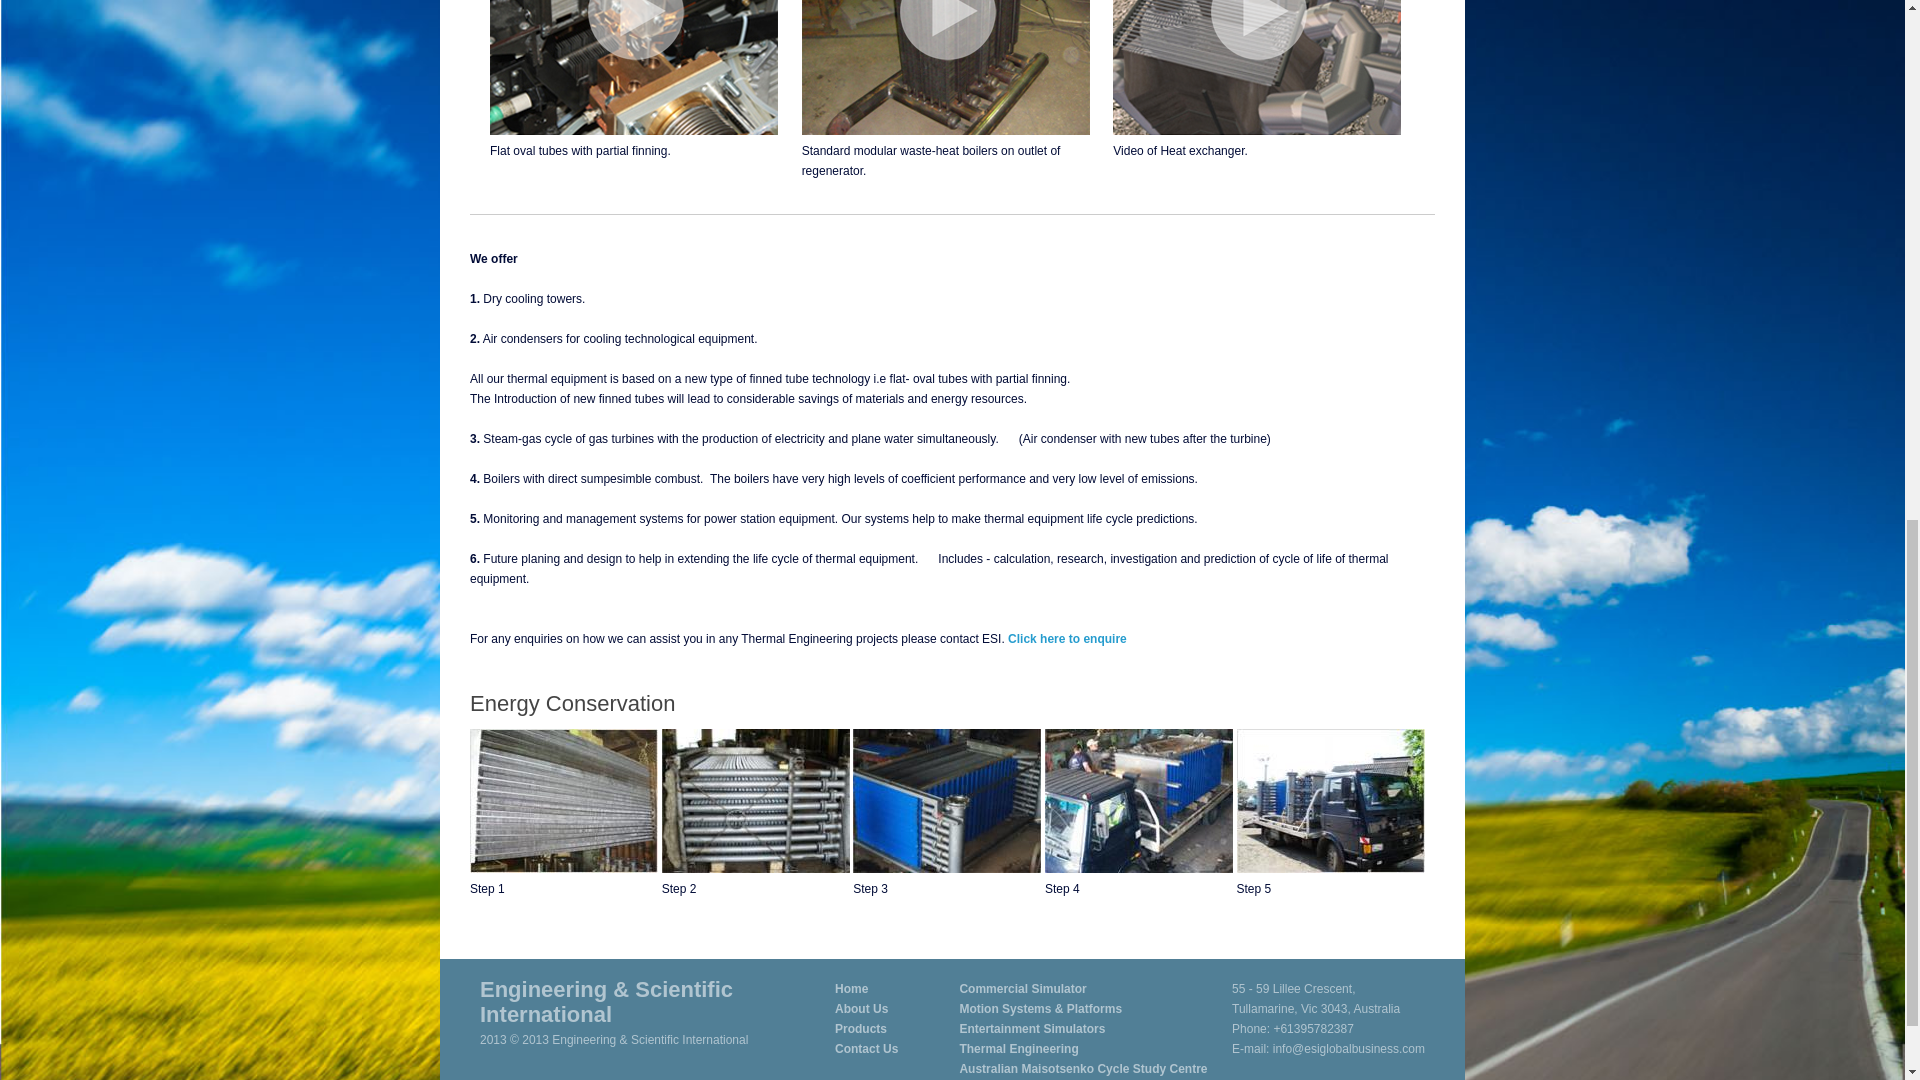 This screenshot has height=1080, width=1920. I want to click on Australian Maisotsenko Cycle Study Centre, so click(1082, 1068).